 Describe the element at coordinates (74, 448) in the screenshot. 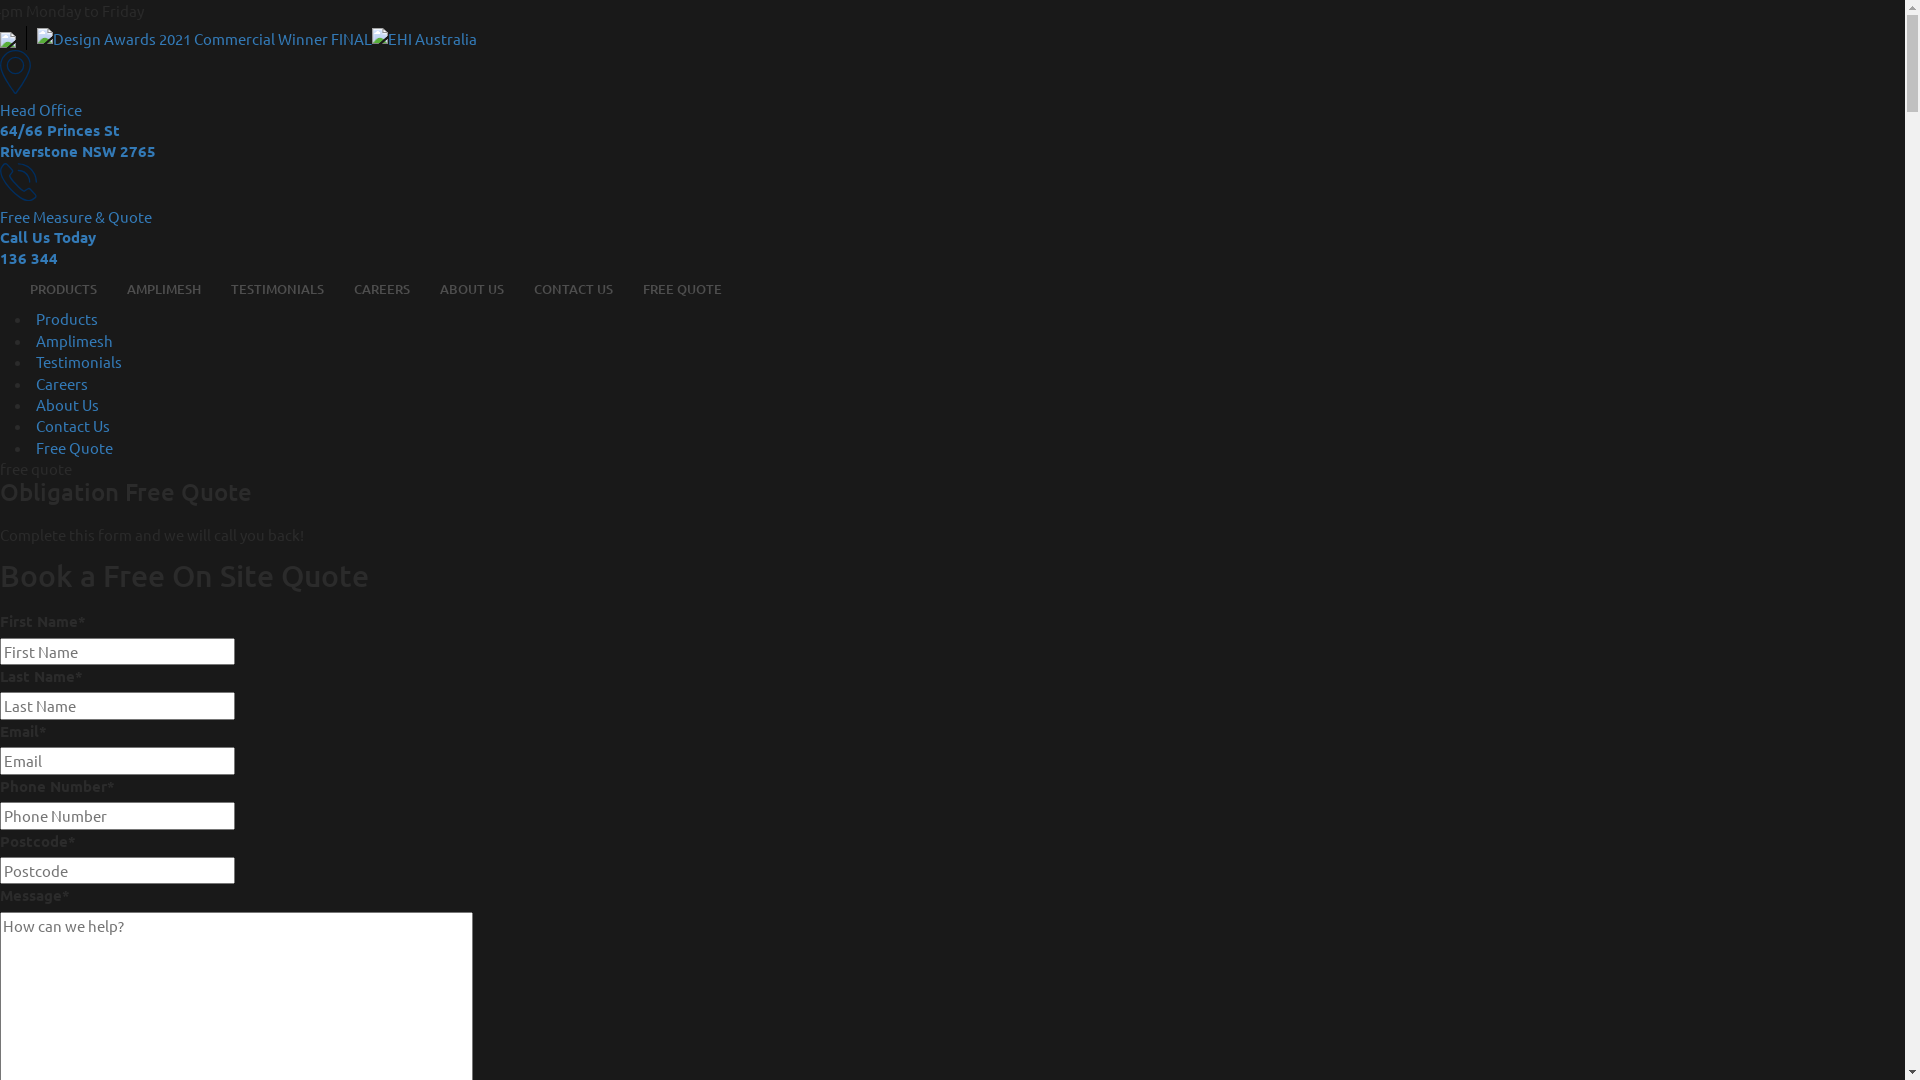

I see `Free Quote` at that location.